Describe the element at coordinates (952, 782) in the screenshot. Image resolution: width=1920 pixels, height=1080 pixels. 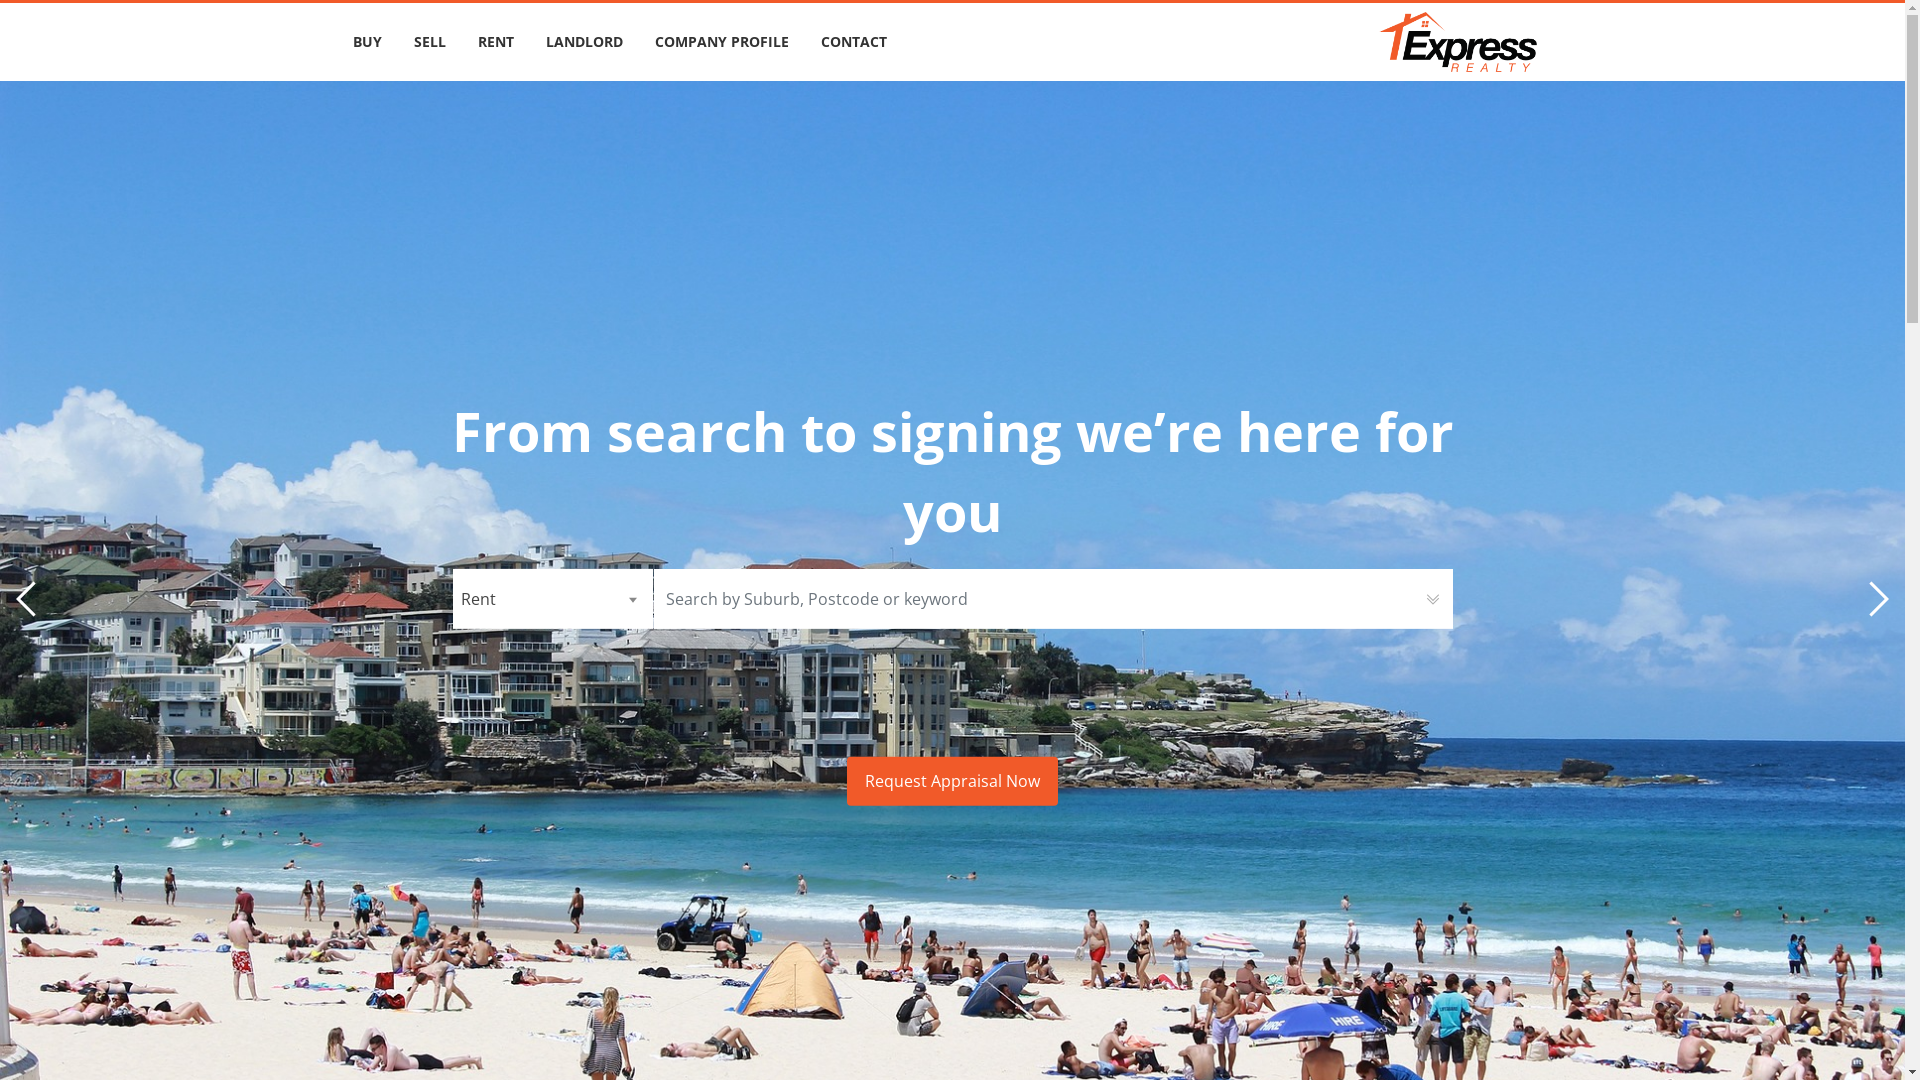
I see `Request Appraisal Now` at that location.